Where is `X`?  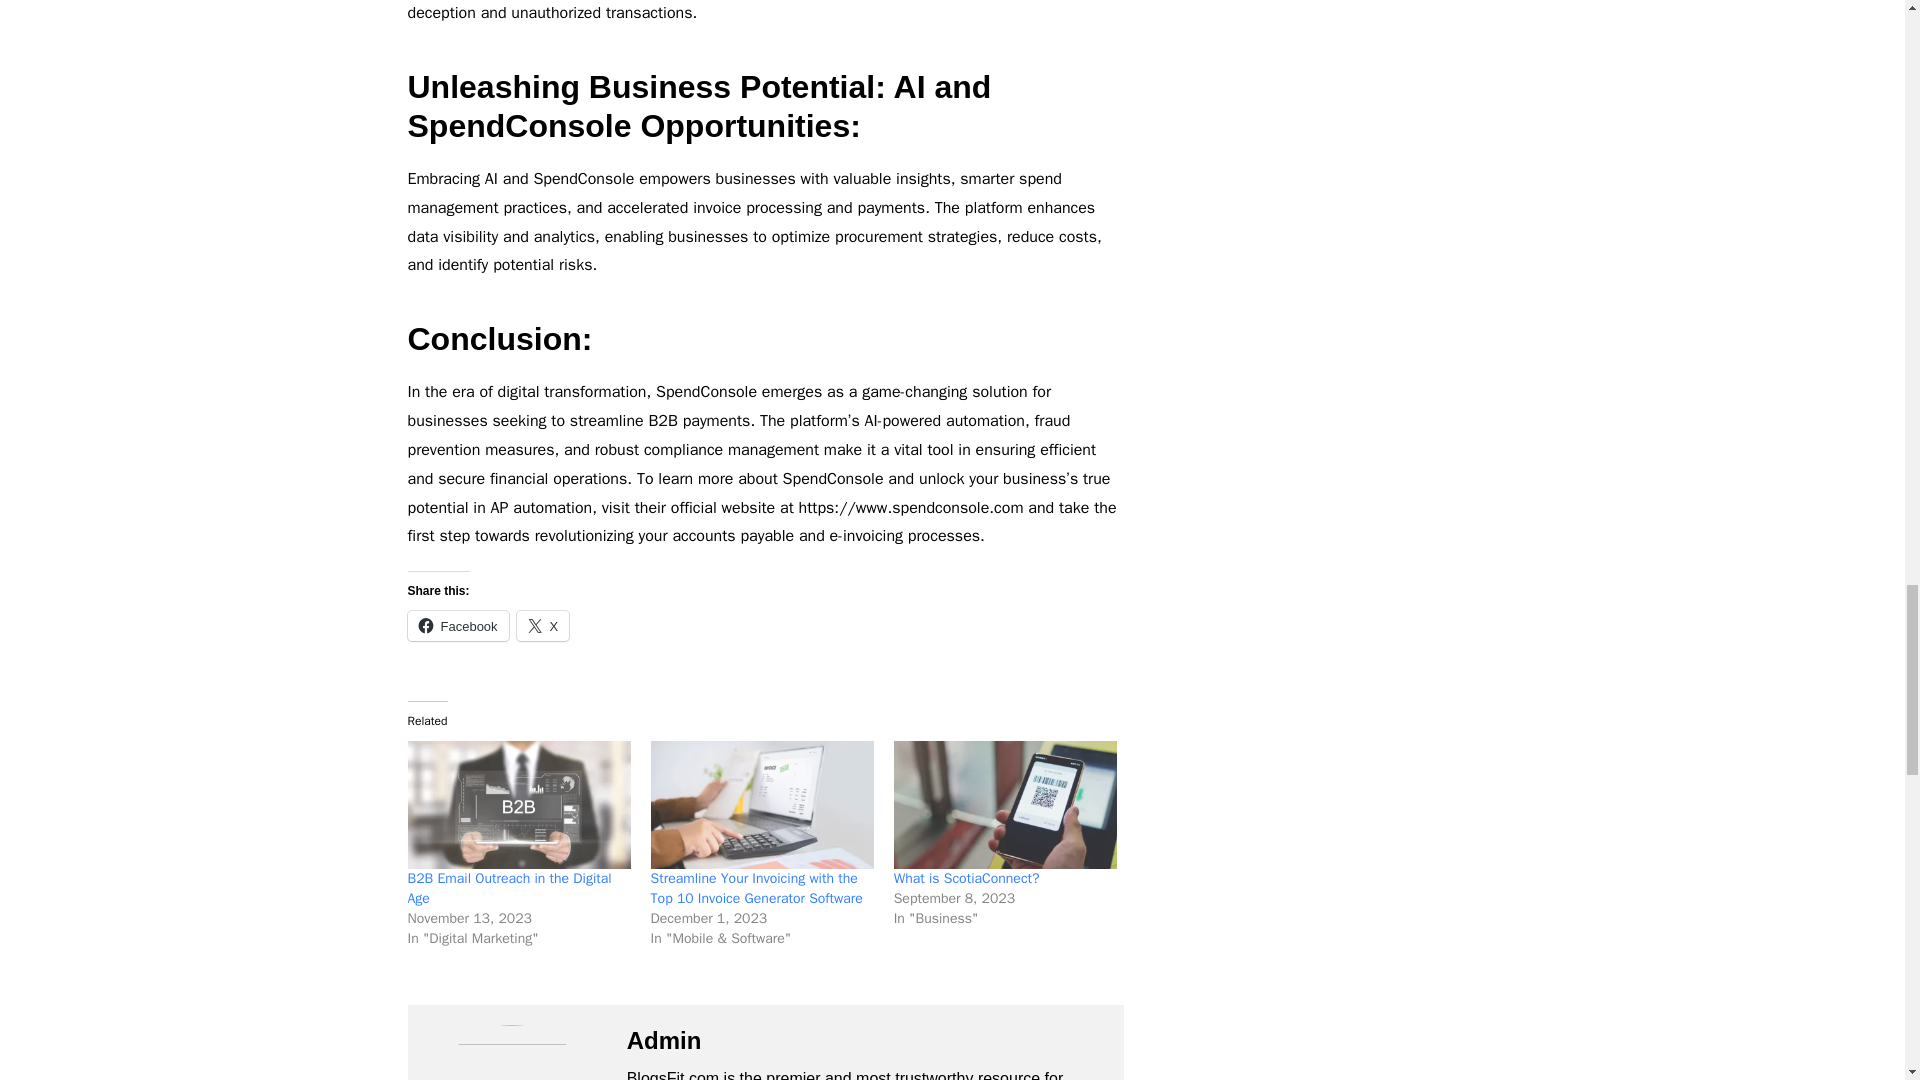
X is located at coordinates (543, 626).